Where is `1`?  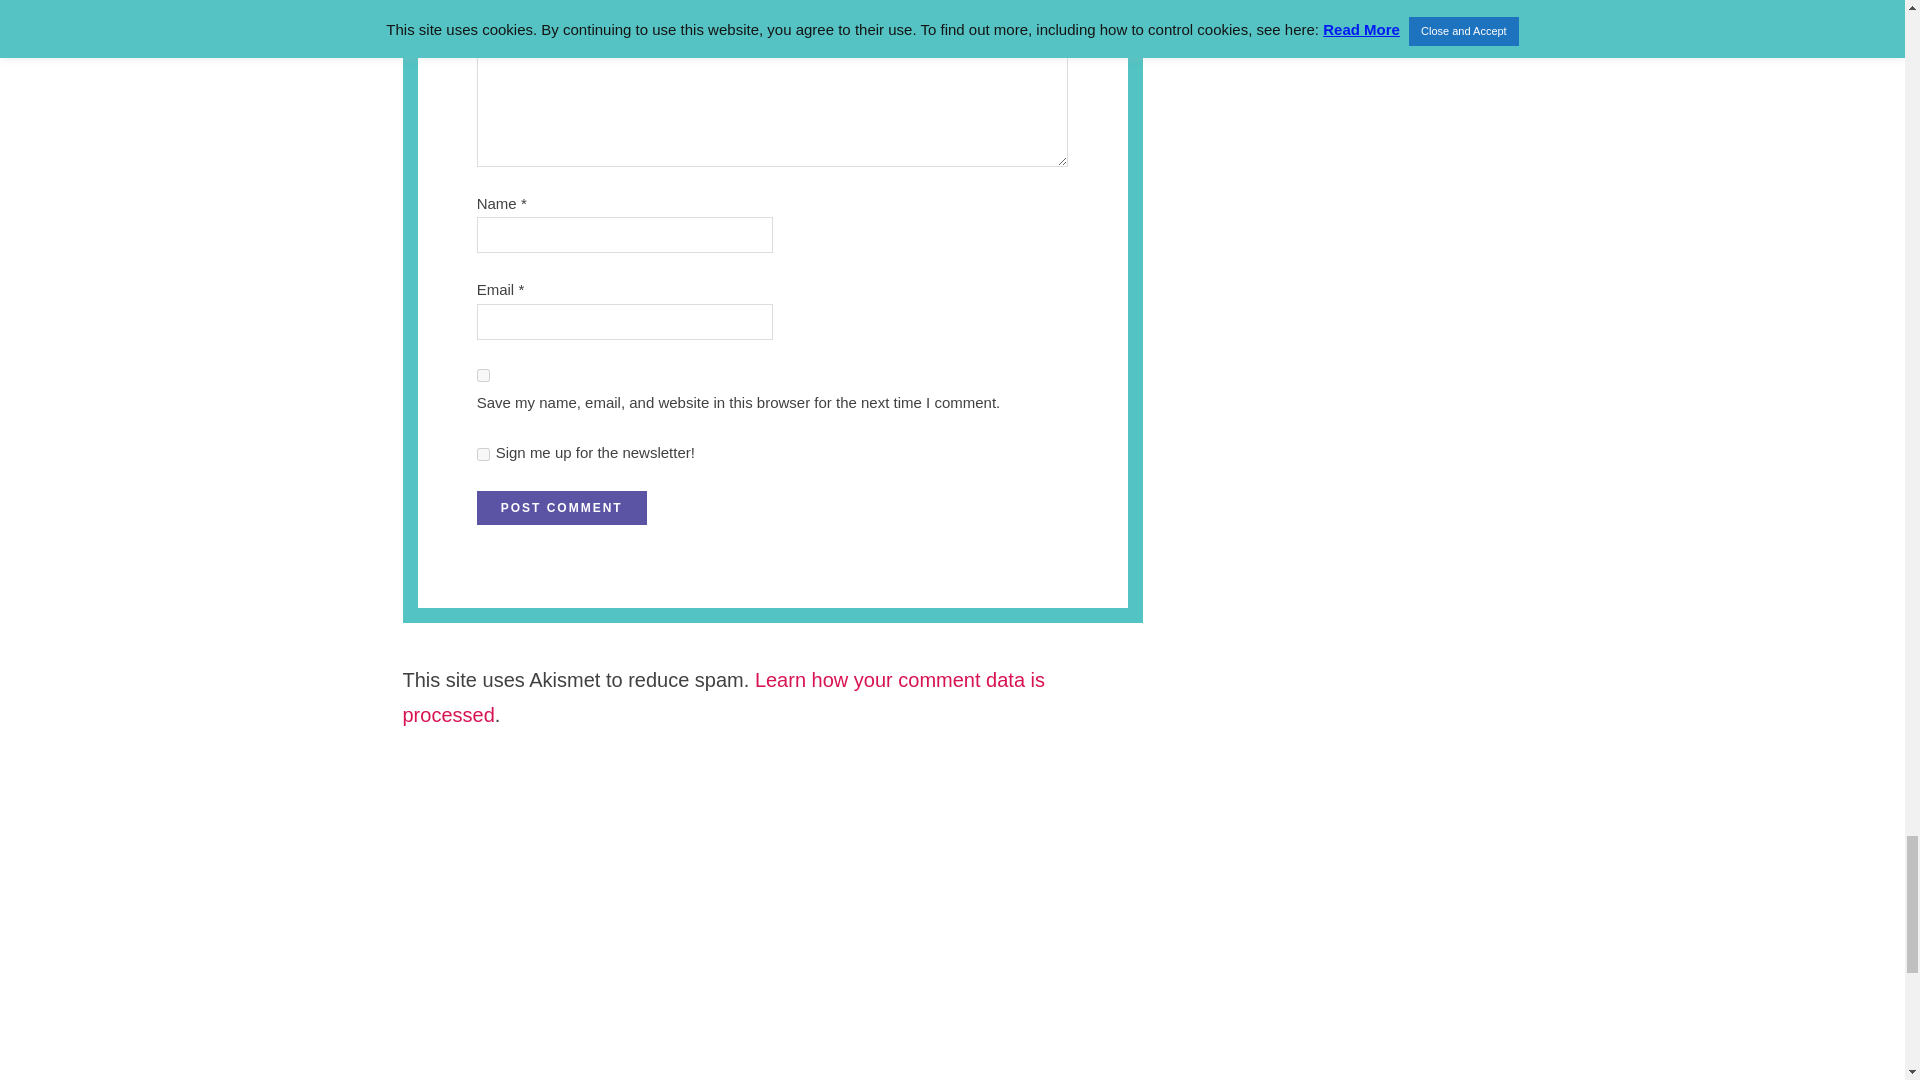 1 is located at coordinates (482, 454).